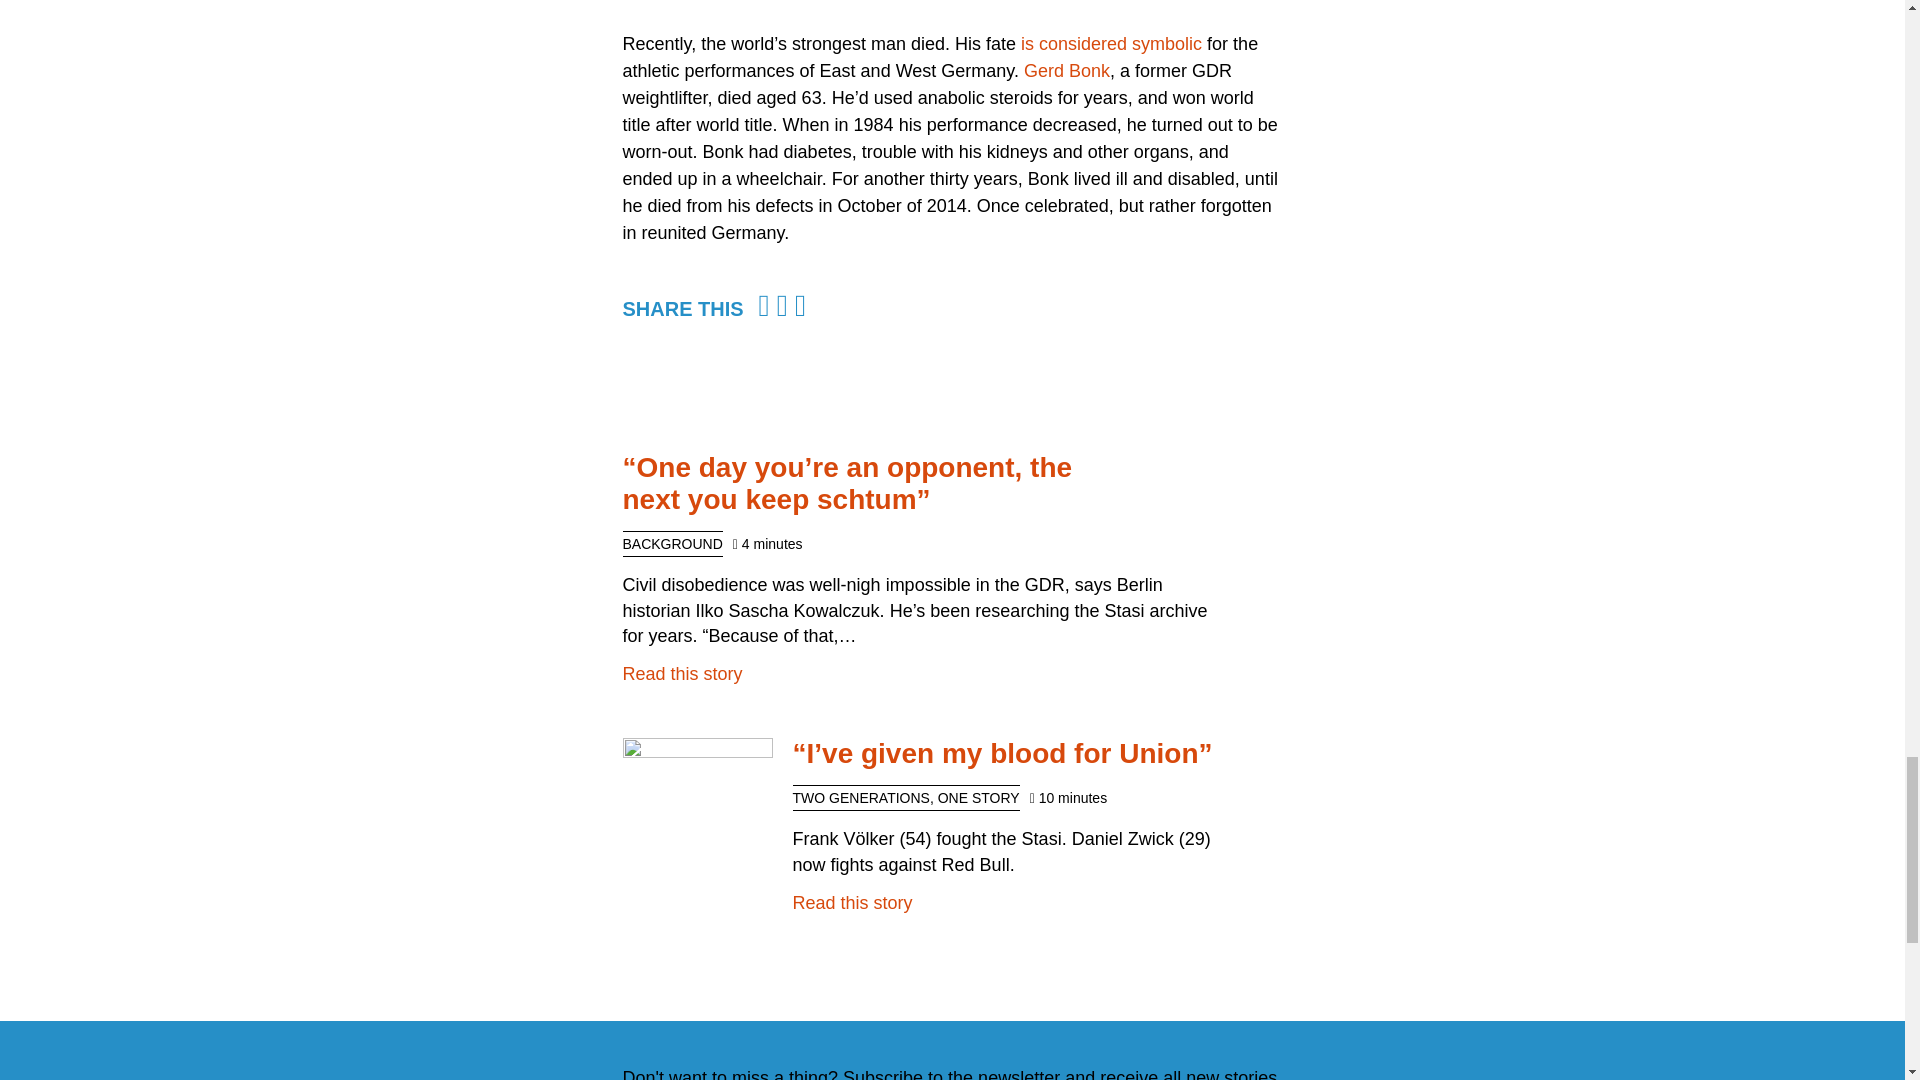 Image resolution: width=1920 pixels, height=1080 pixels. Describe the element at coordinates (682, 674) in the screenshot. I see `Read this story` at that location.